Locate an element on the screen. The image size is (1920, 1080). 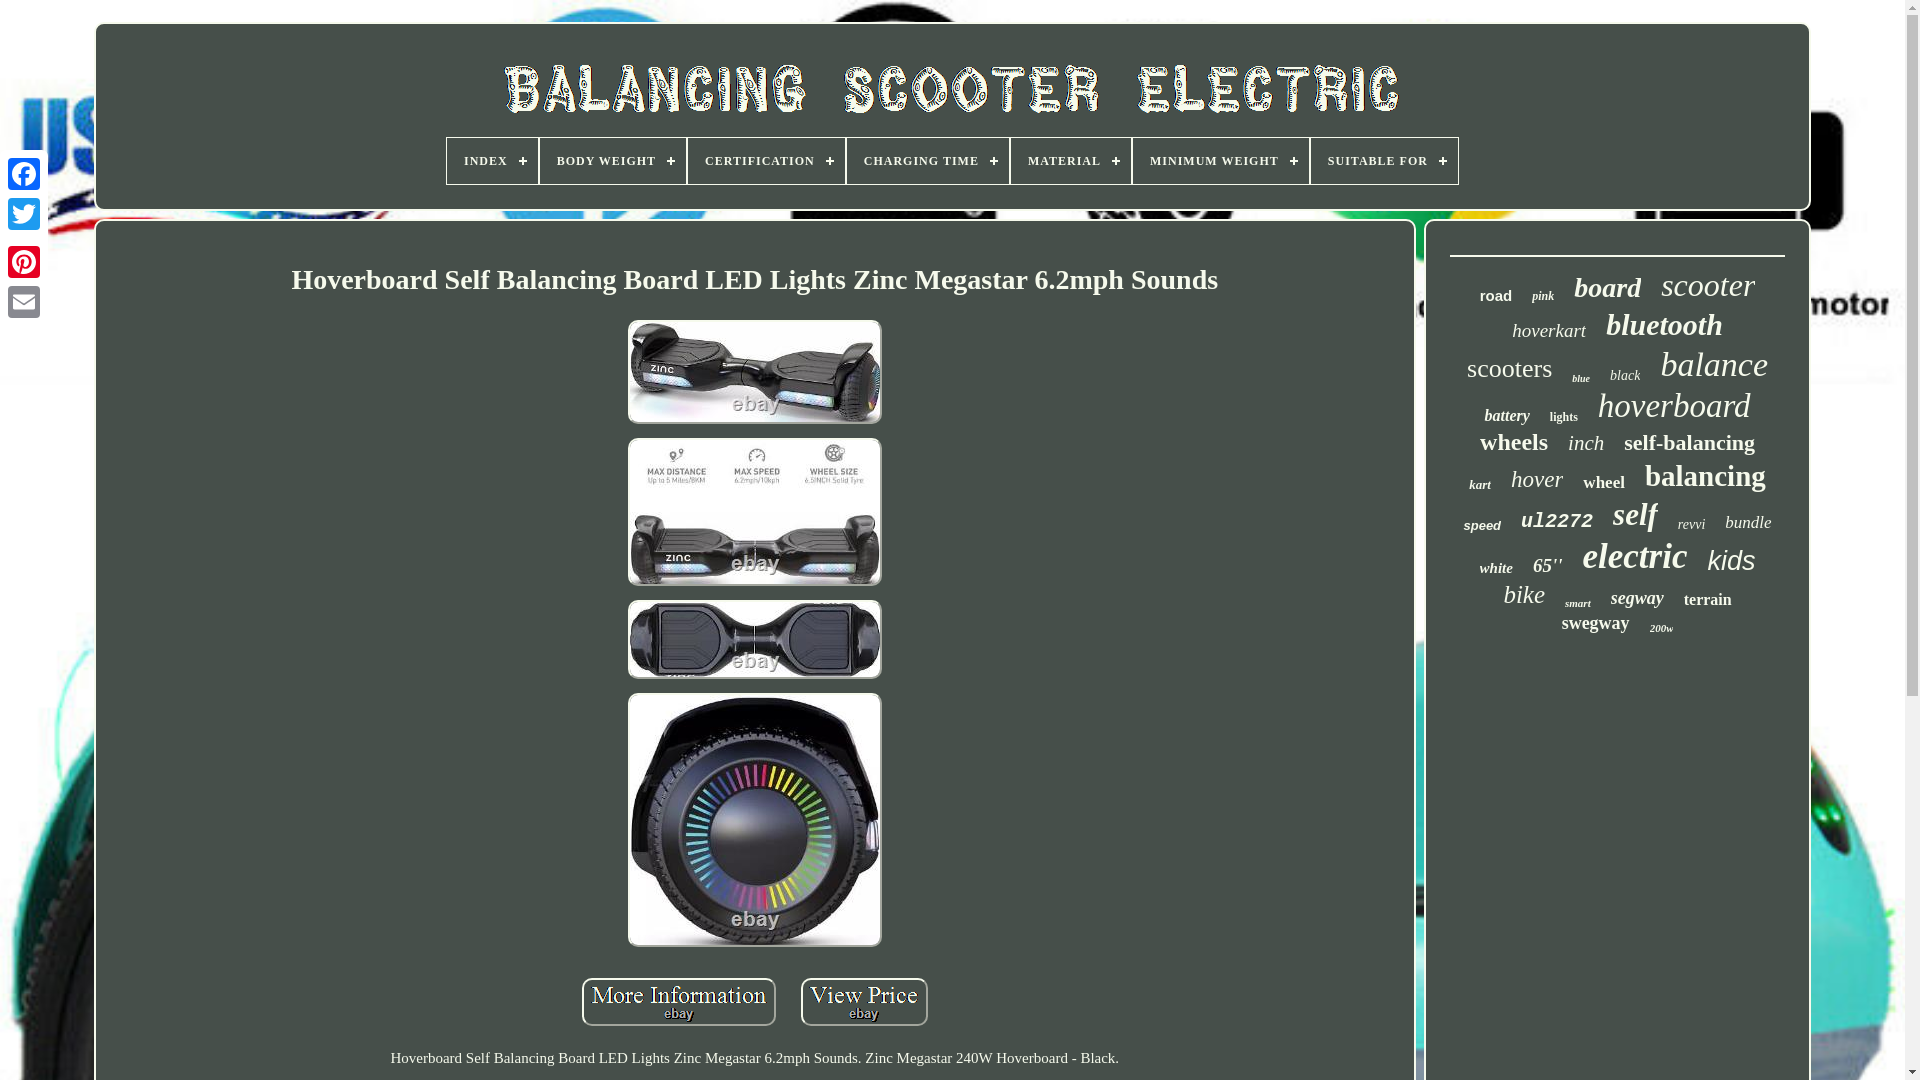
INDEX is located at coordinates (492, 160).